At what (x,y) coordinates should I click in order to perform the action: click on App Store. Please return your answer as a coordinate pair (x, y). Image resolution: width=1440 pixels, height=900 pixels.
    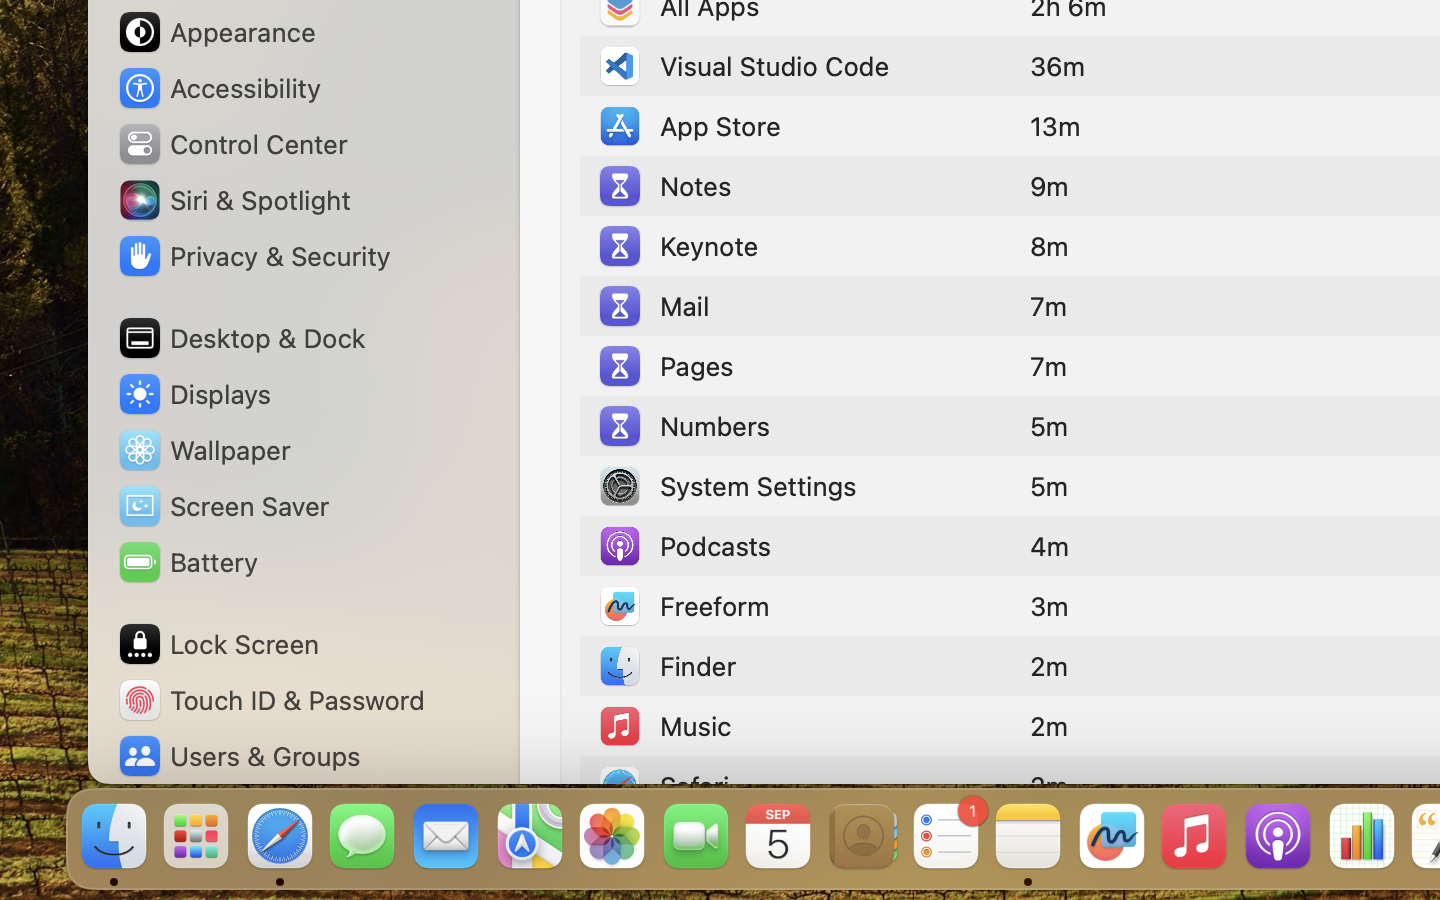
    Looking at the image, I should click on (688, 126).